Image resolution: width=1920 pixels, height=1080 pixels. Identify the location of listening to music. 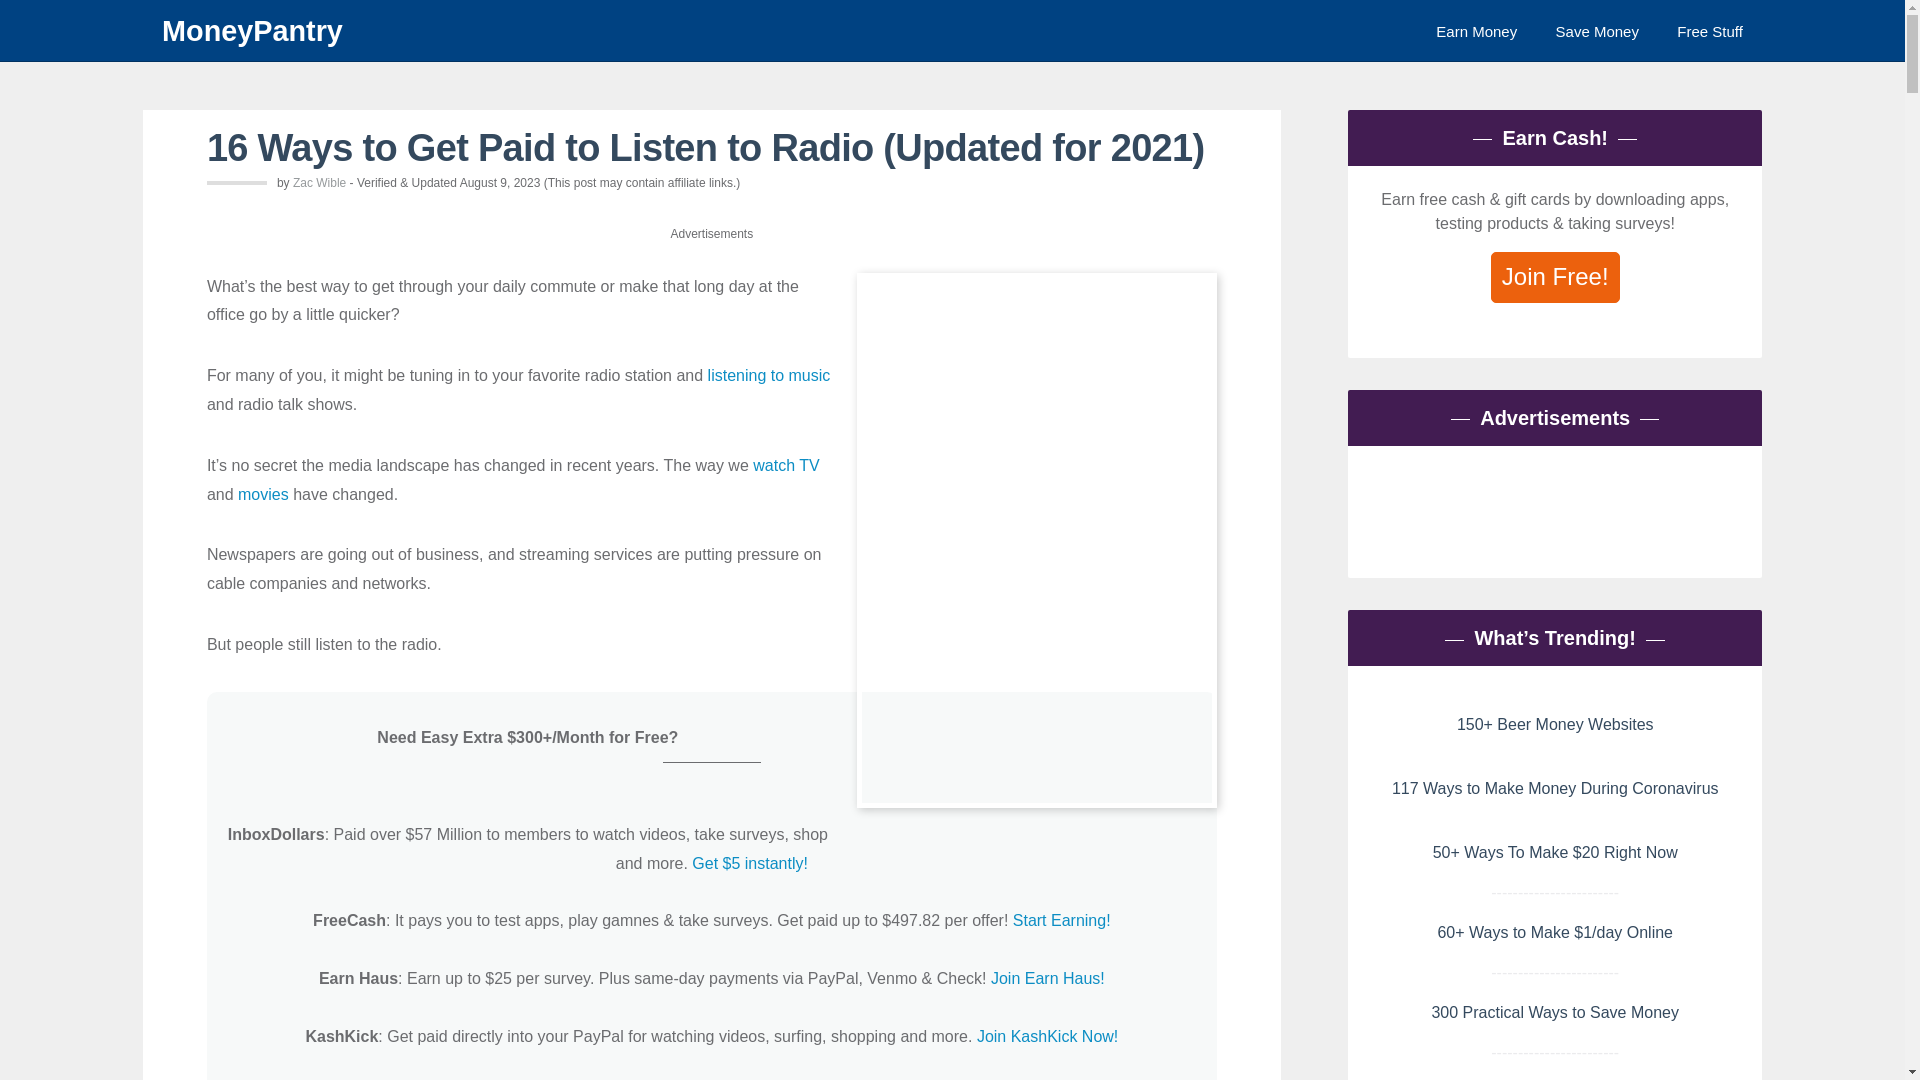
(770, 376).